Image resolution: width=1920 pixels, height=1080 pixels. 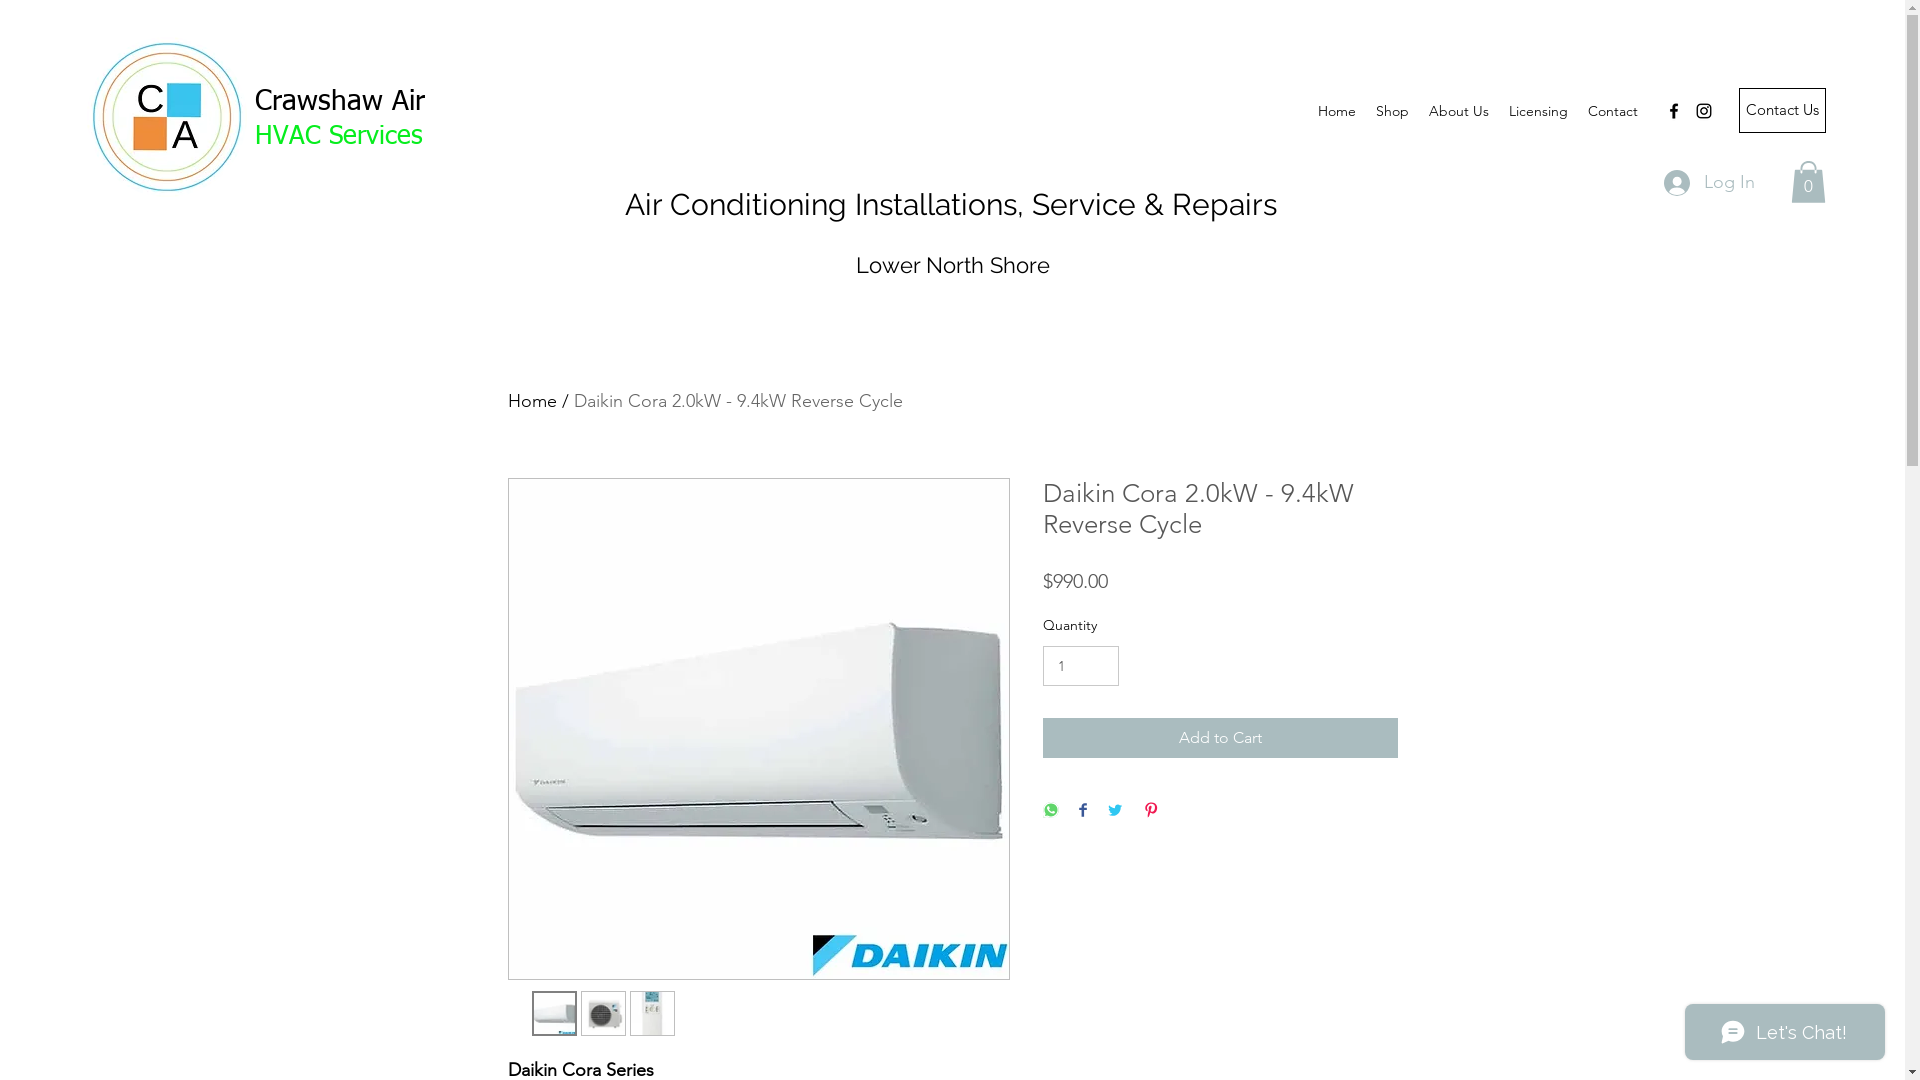 I want to click on Home, so click(x=1337, y=111).